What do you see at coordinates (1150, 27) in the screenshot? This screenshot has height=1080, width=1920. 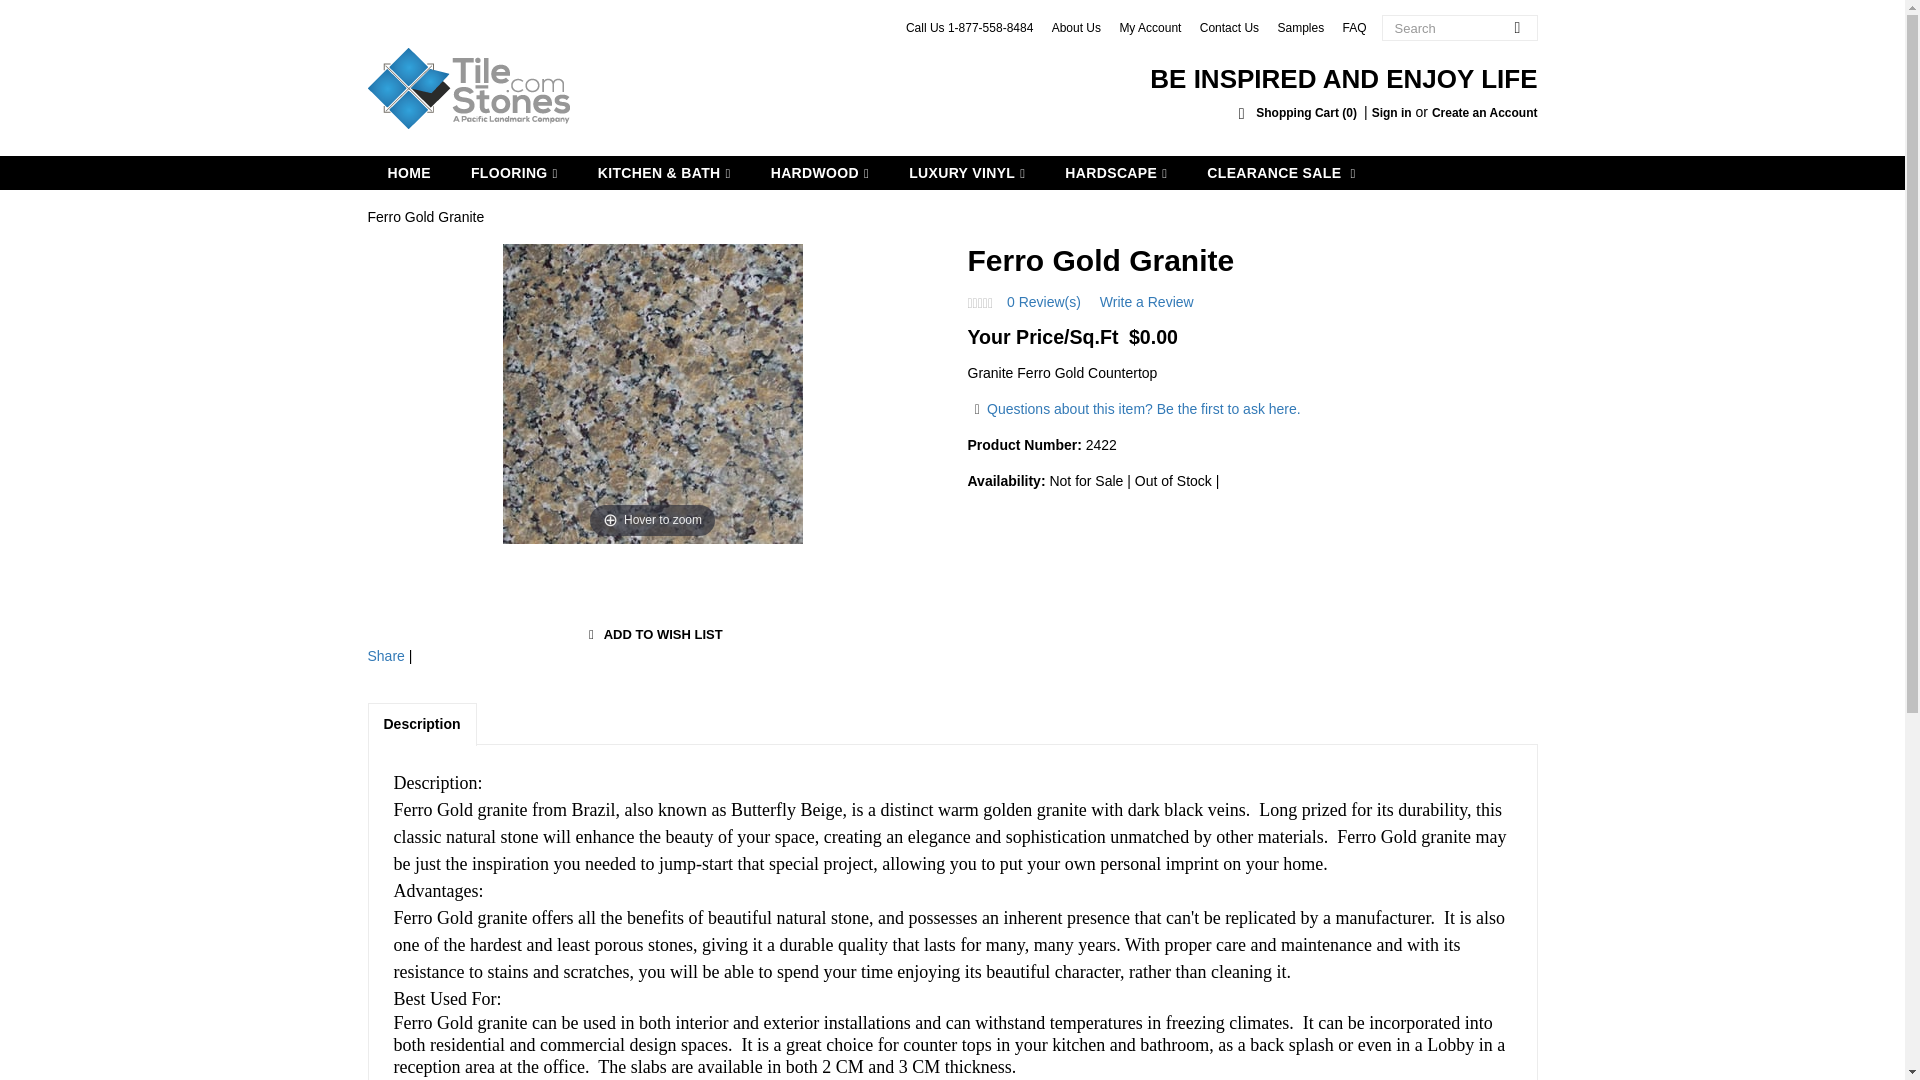 I see `My Account` at bounding box center [1150, 27].